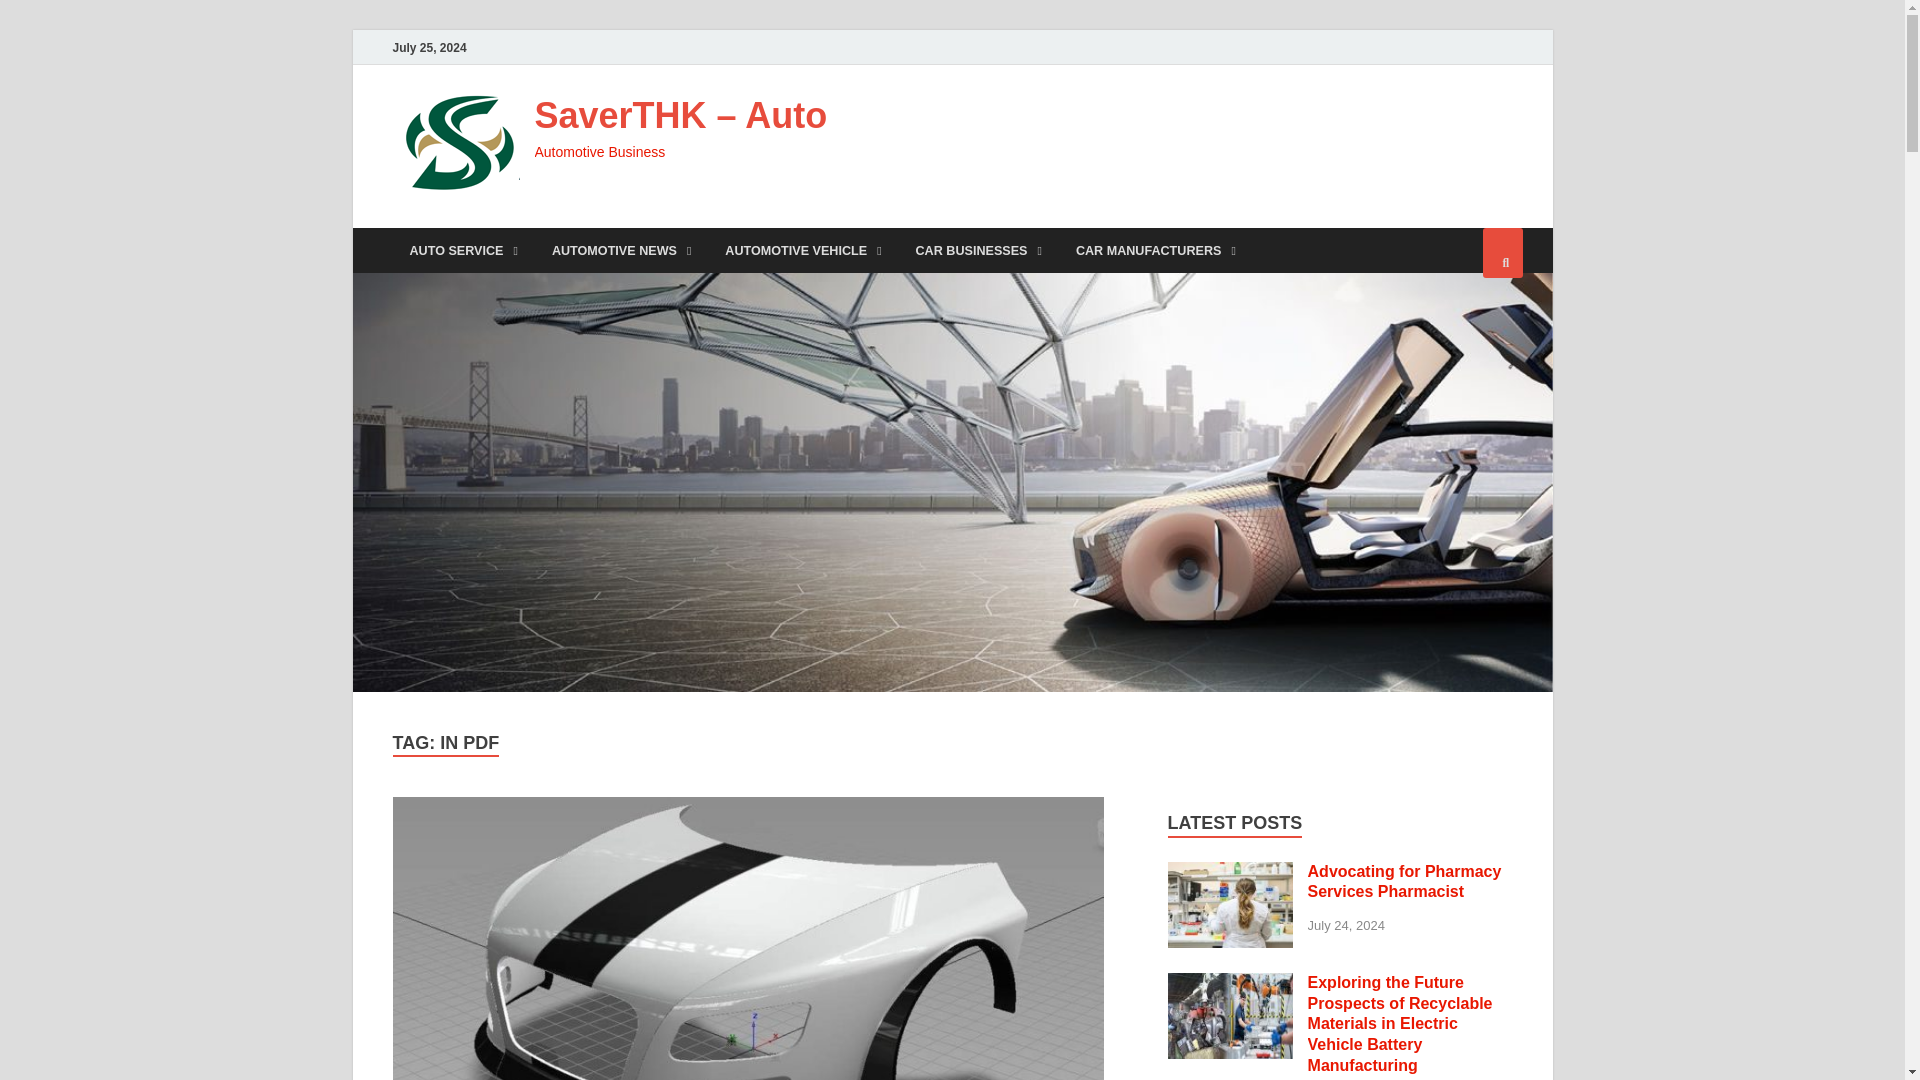  Describe the element at coordinates (803, 250) in the screenshot. I see `AUTOMOTIVE VEHICLE` at that location.